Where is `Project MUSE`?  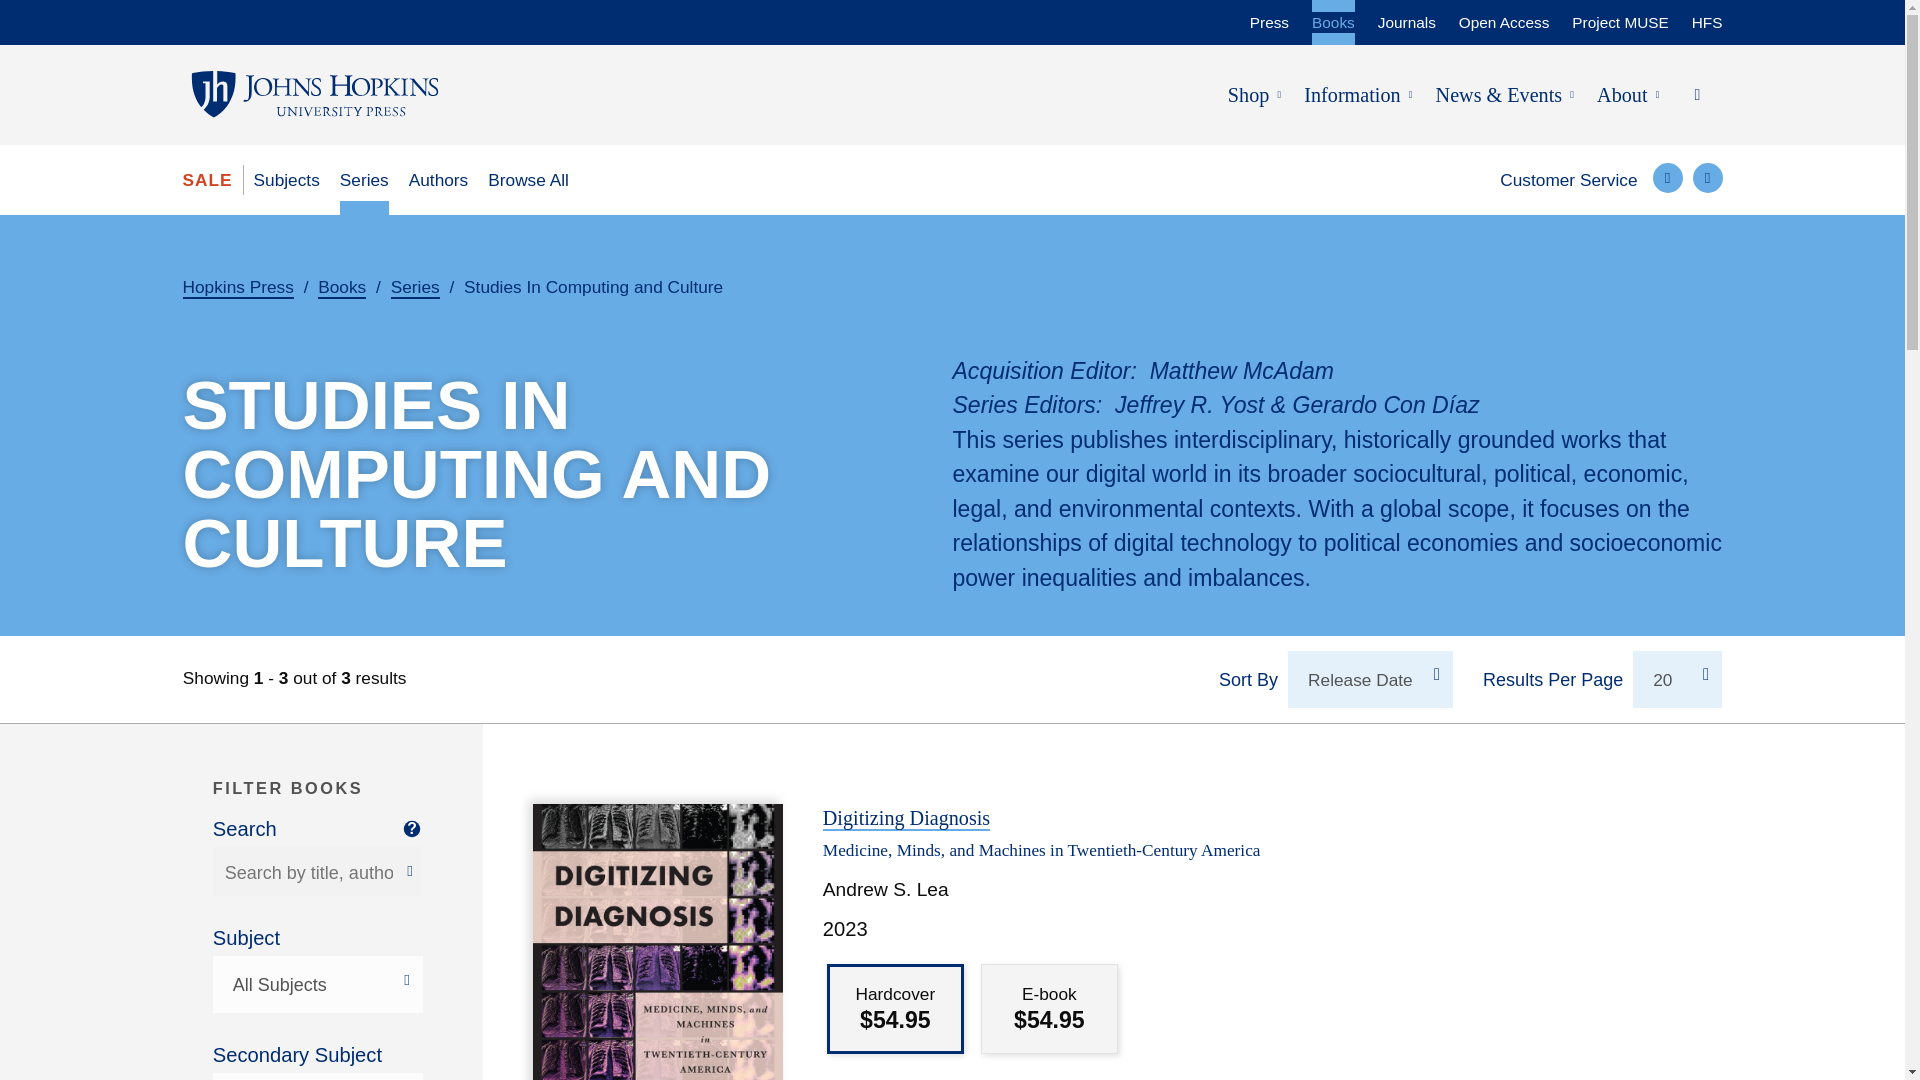
Project MUSE is located at coordinates (1620, 16).